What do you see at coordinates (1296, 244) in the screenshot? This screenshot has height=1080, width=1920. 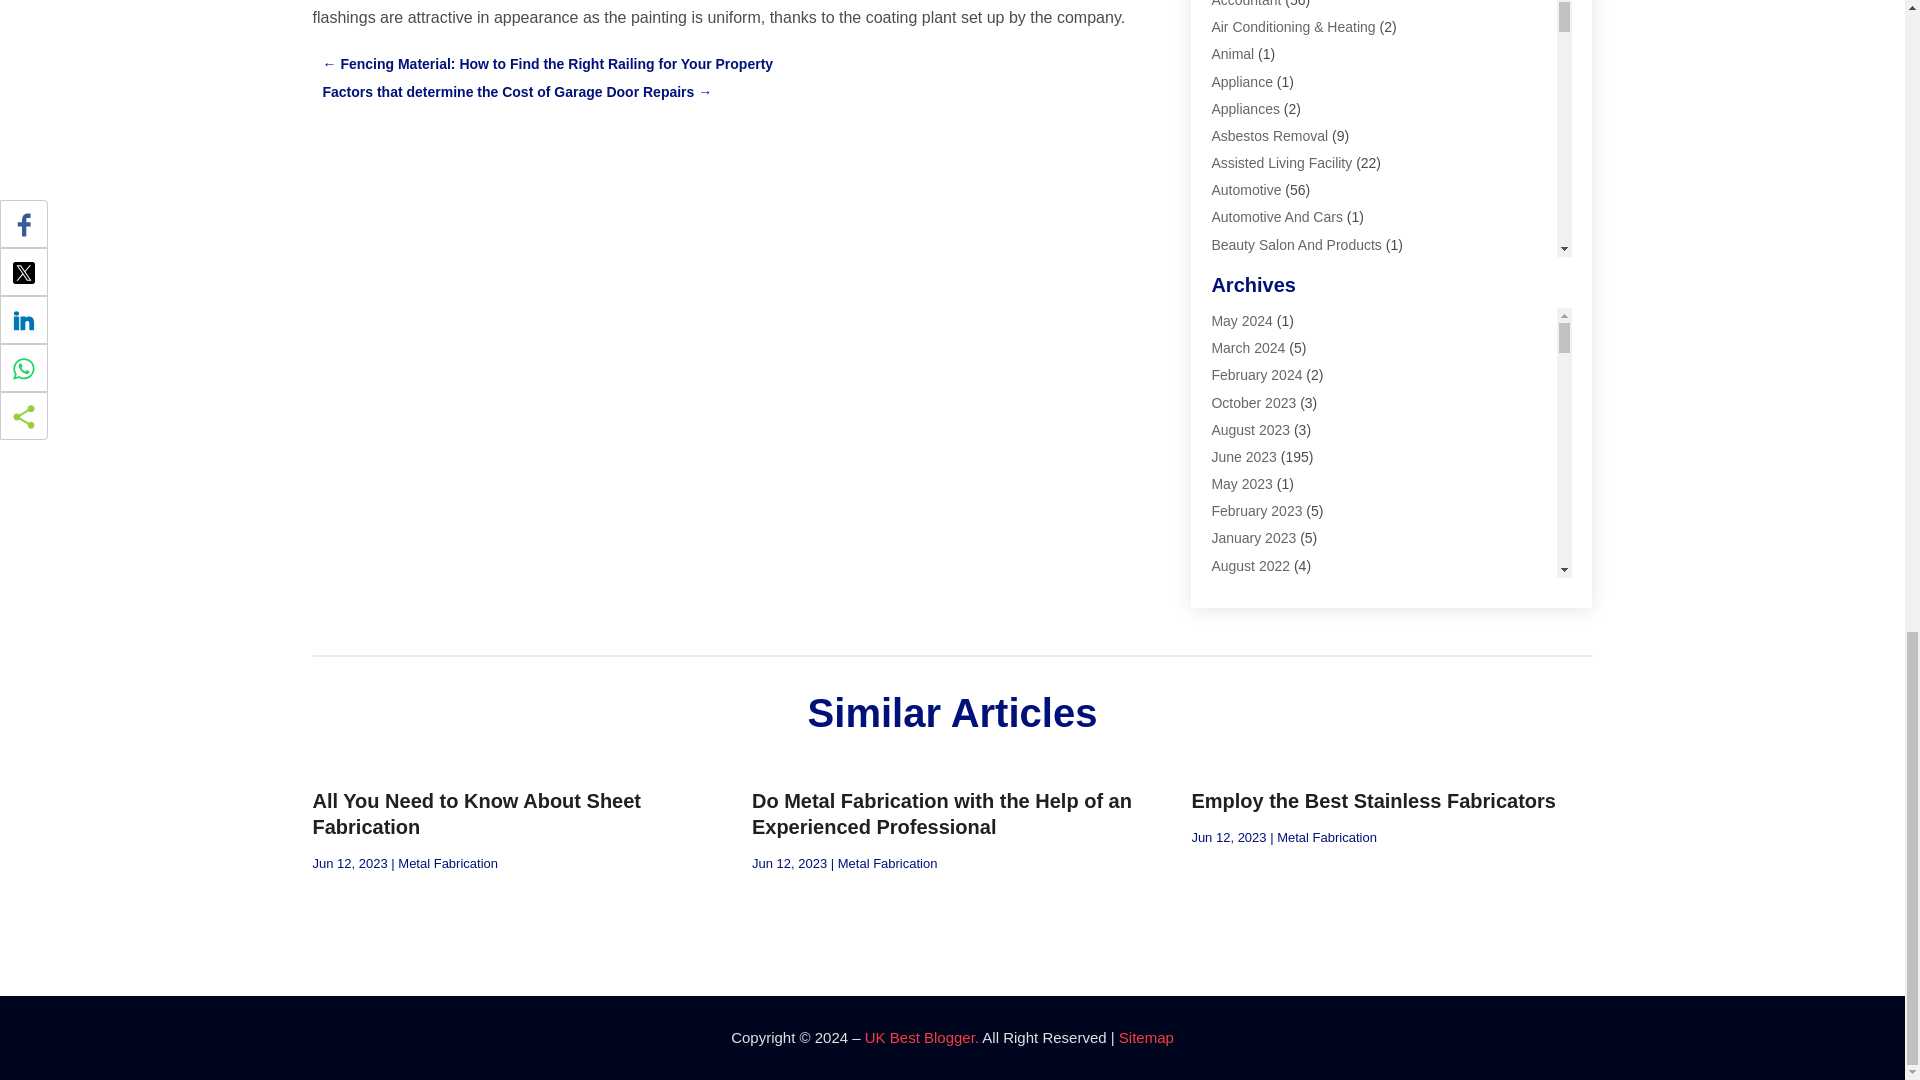 I see `Beauty Salon And Products` at bounding box center [1296, 244].